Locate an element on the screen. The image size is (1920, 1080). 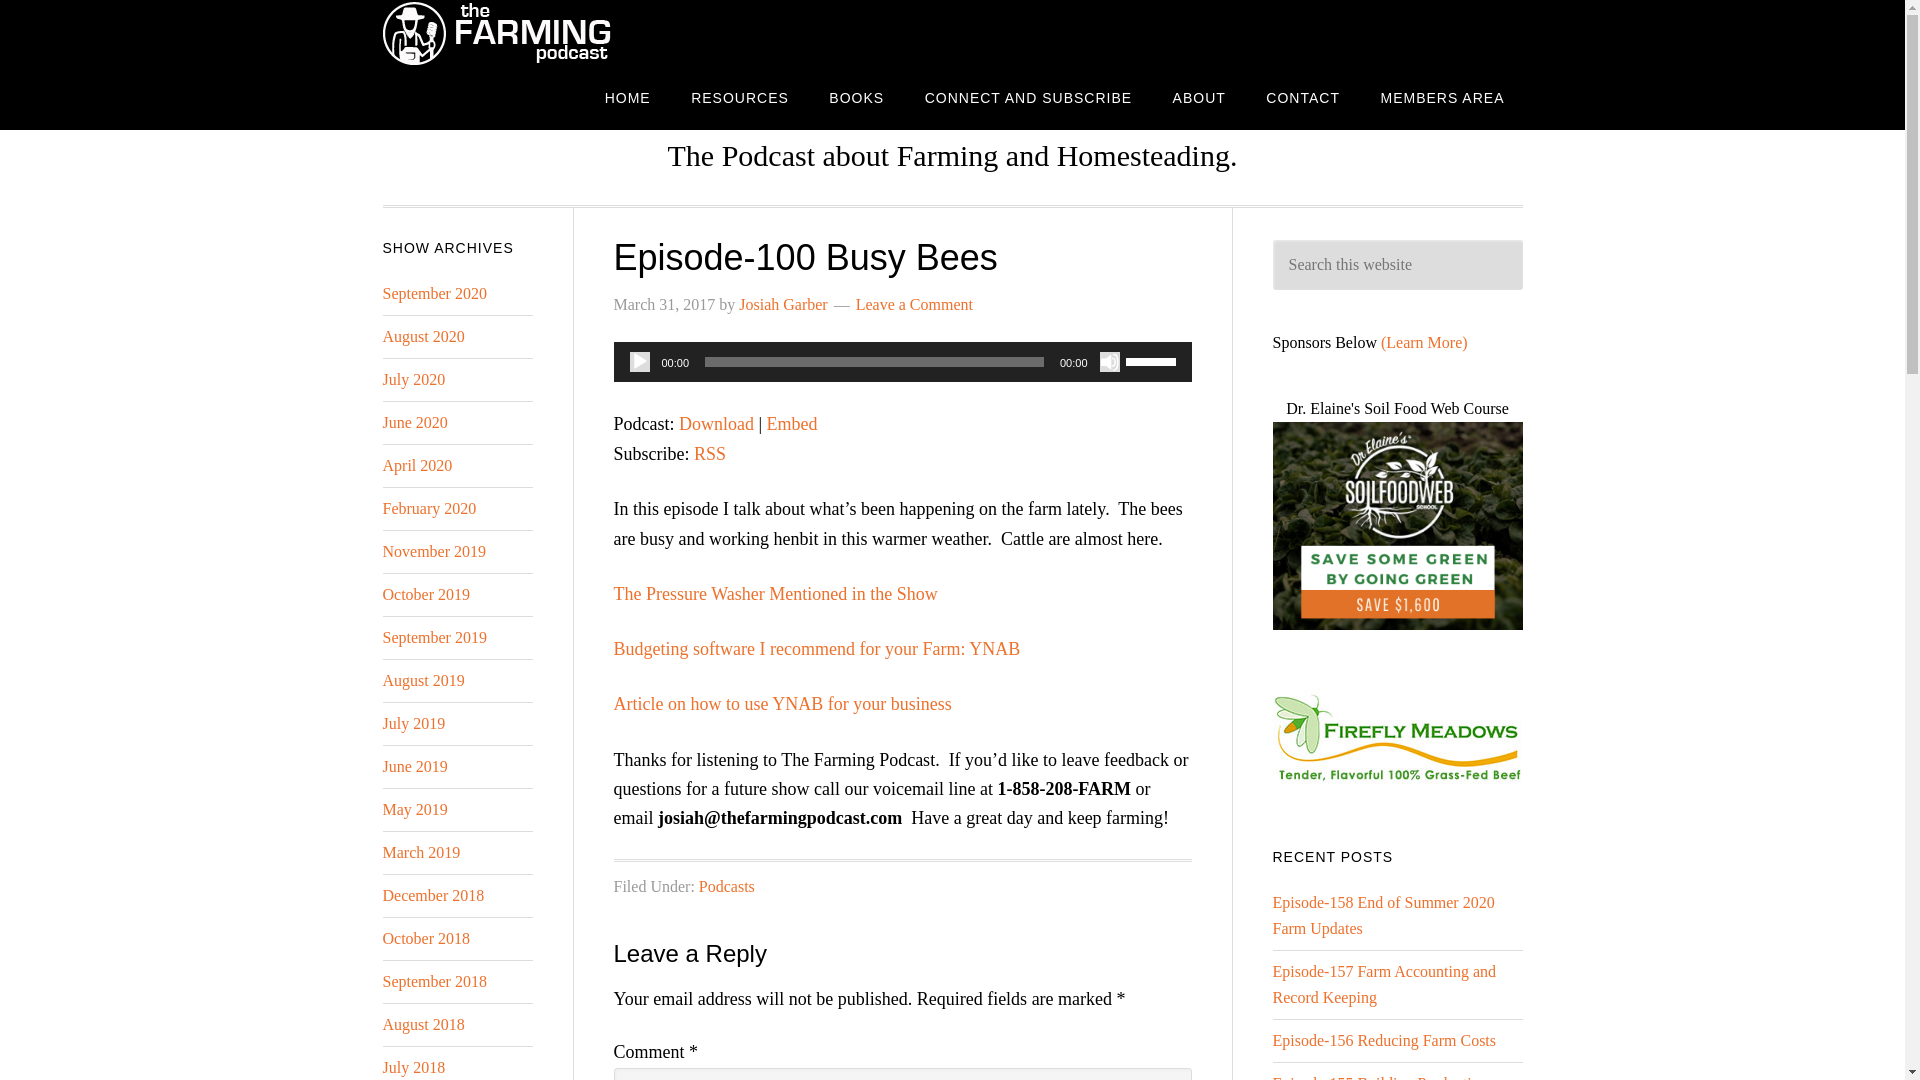
Episode-157 Farm Accounting and Record Keeping is located at coordinates (1383, 984).